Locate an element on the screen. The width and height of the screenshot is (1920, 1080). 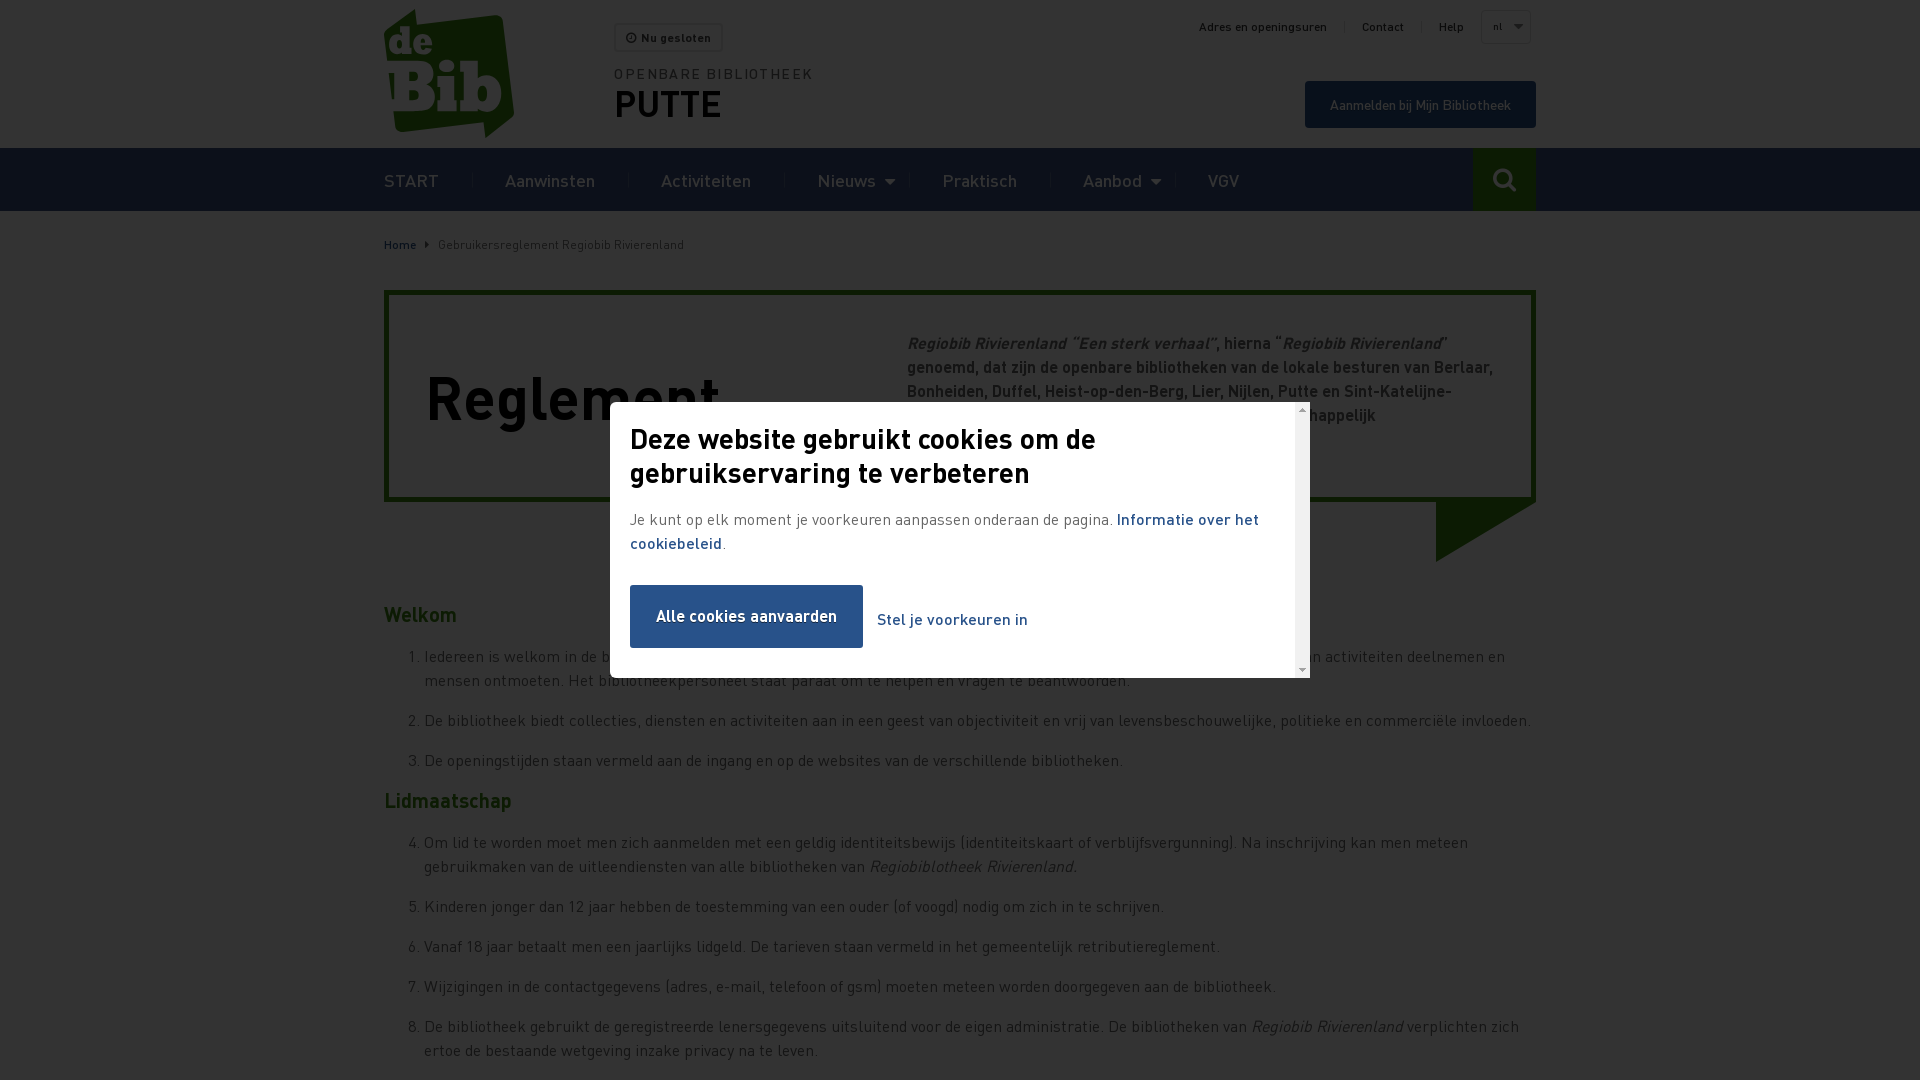
Contact is located at coordinates (1383, 27).